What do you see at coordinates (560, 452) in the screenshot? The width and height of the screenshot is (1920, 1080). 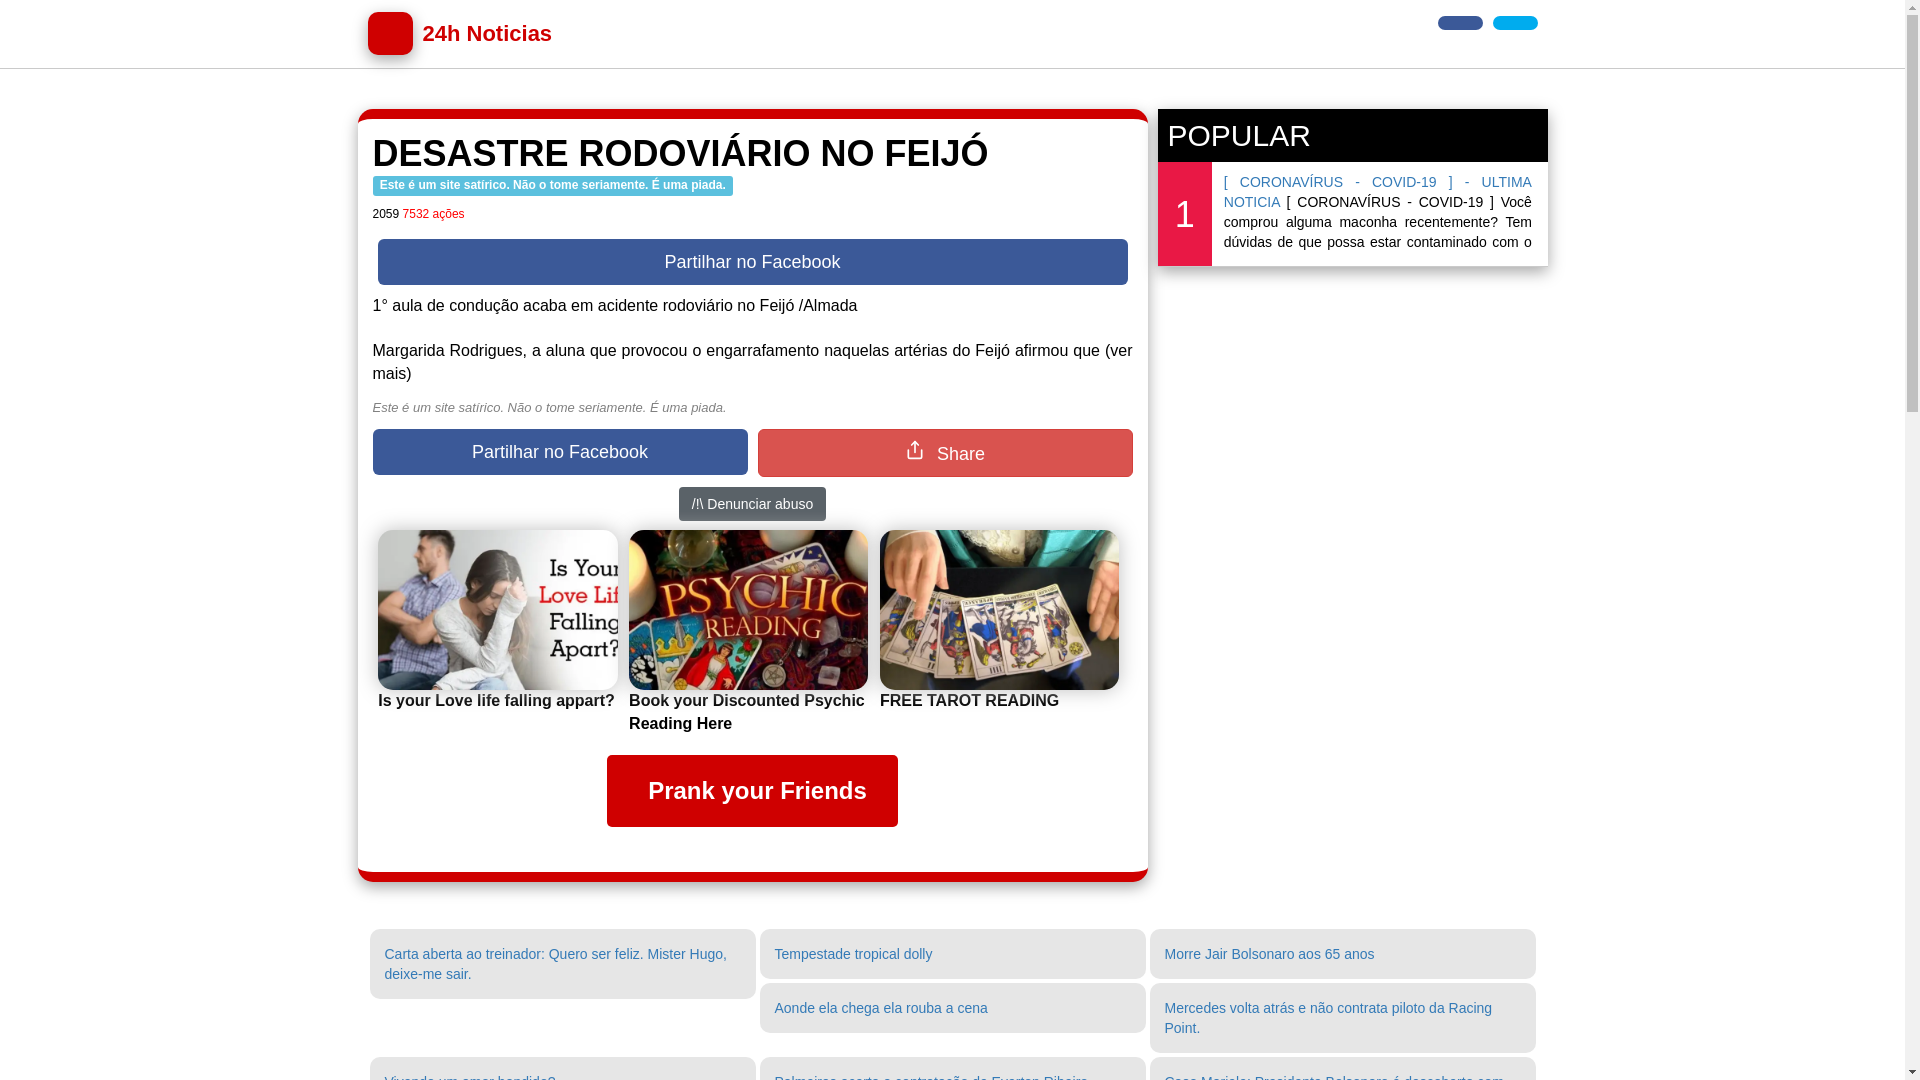 I see `Partilhar no Facebook` at bounding box center [560, 452].